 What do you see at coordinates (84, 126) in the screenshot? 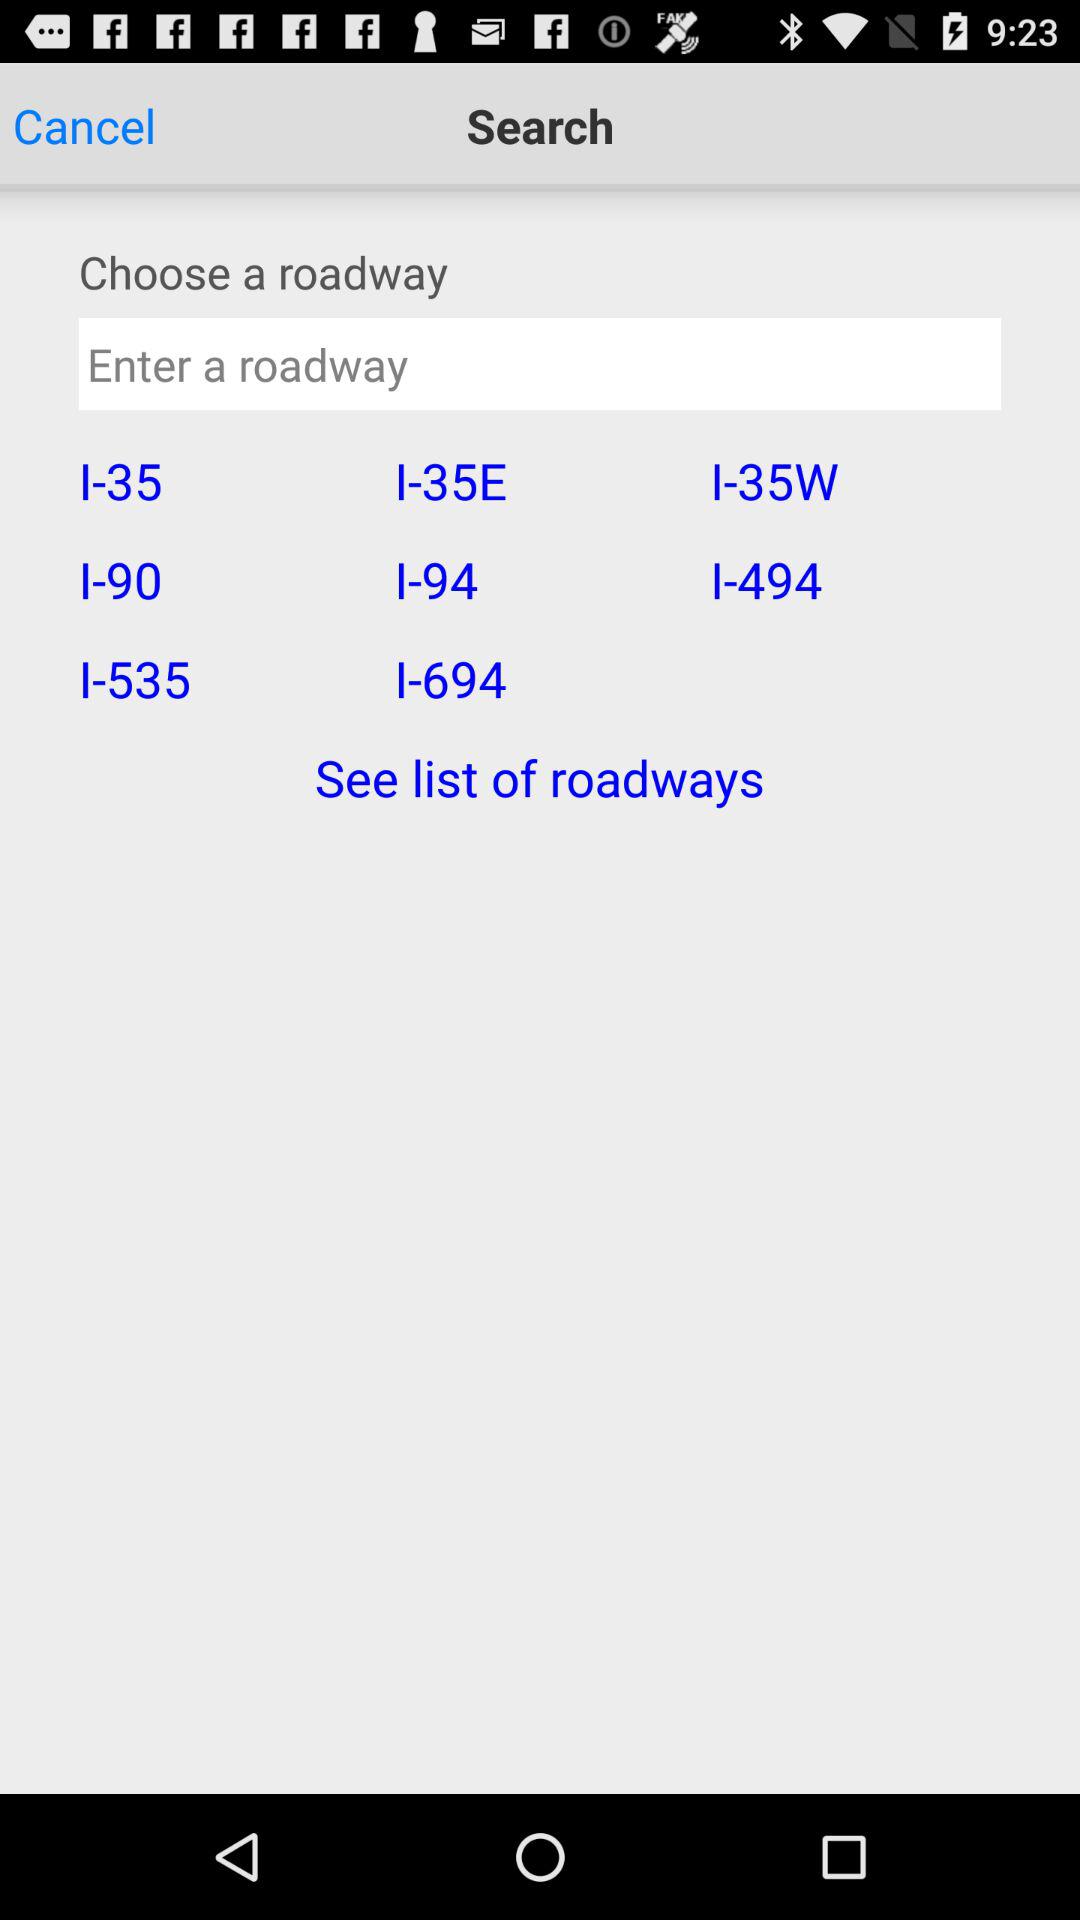
I see `turn off the cancel item` at bounding box center [84, 126].